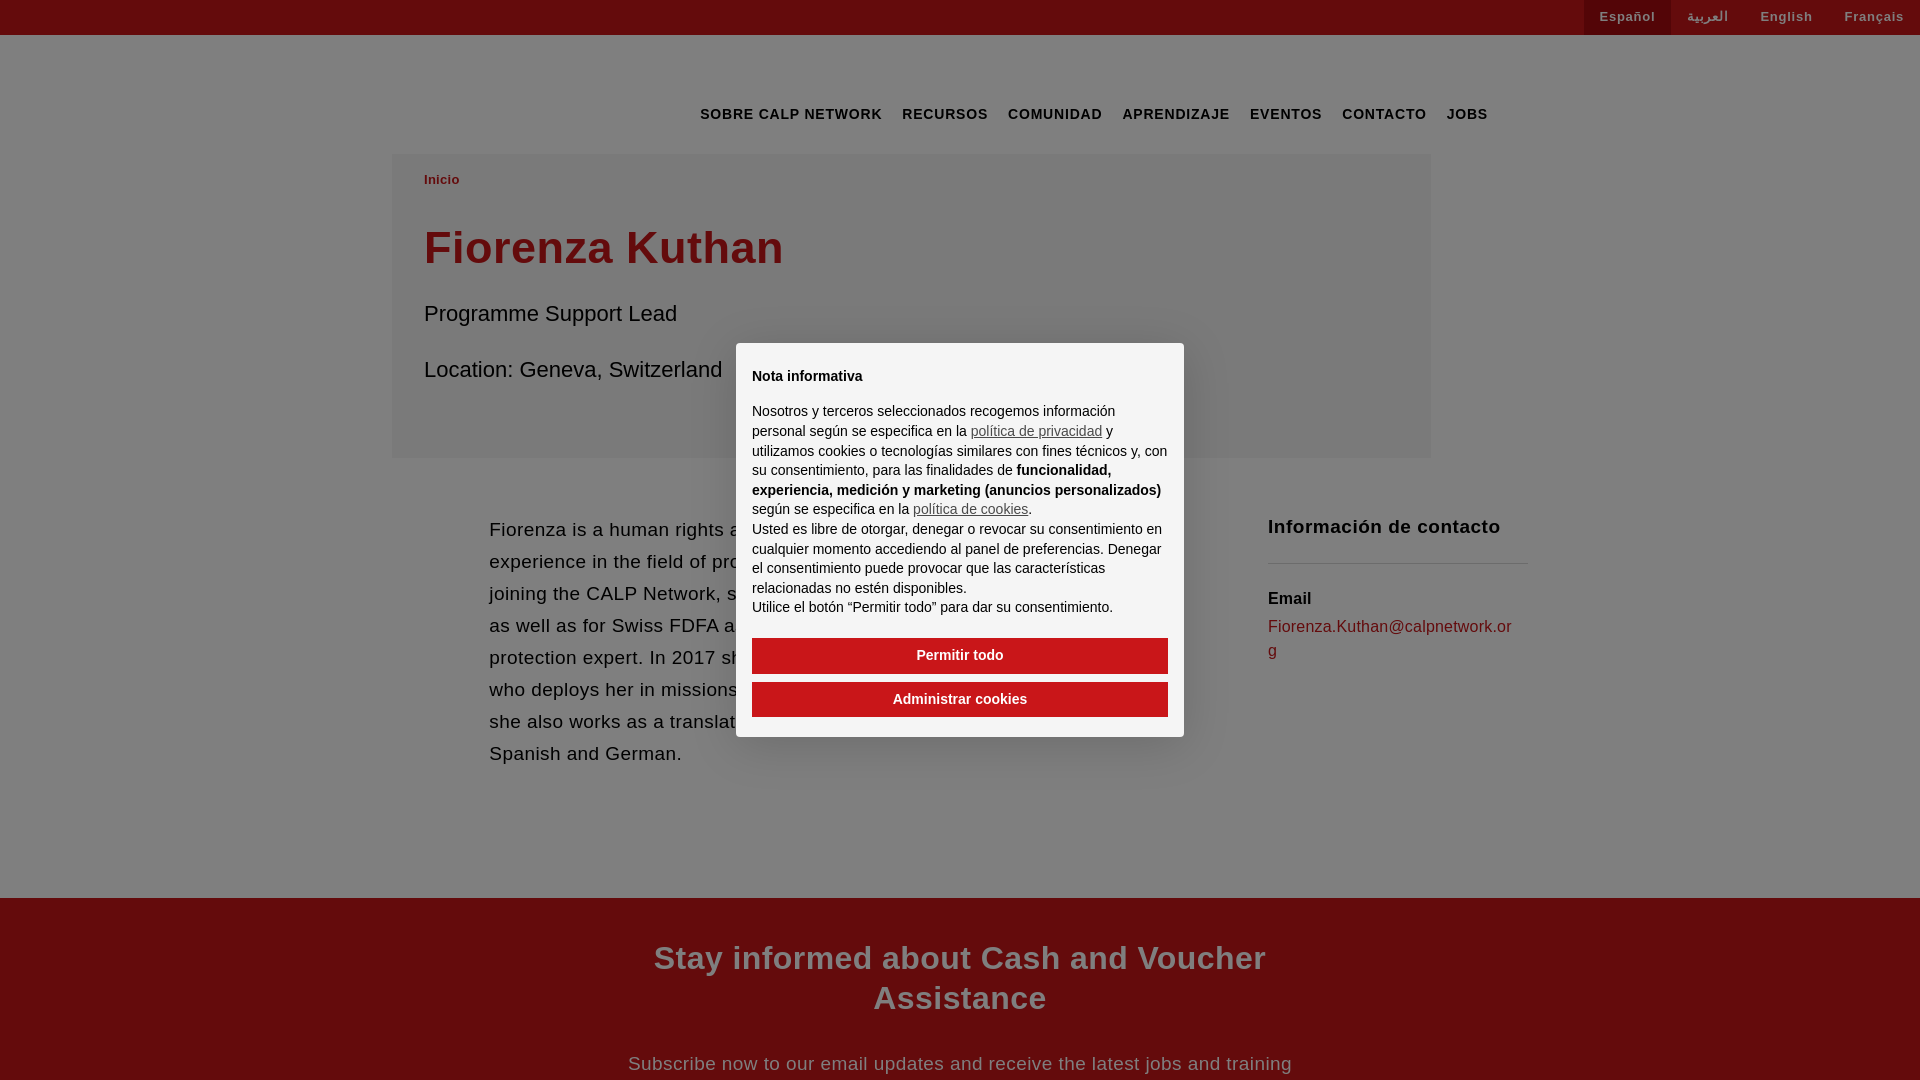  I want to click on RECURSOS, so click(945, 114).